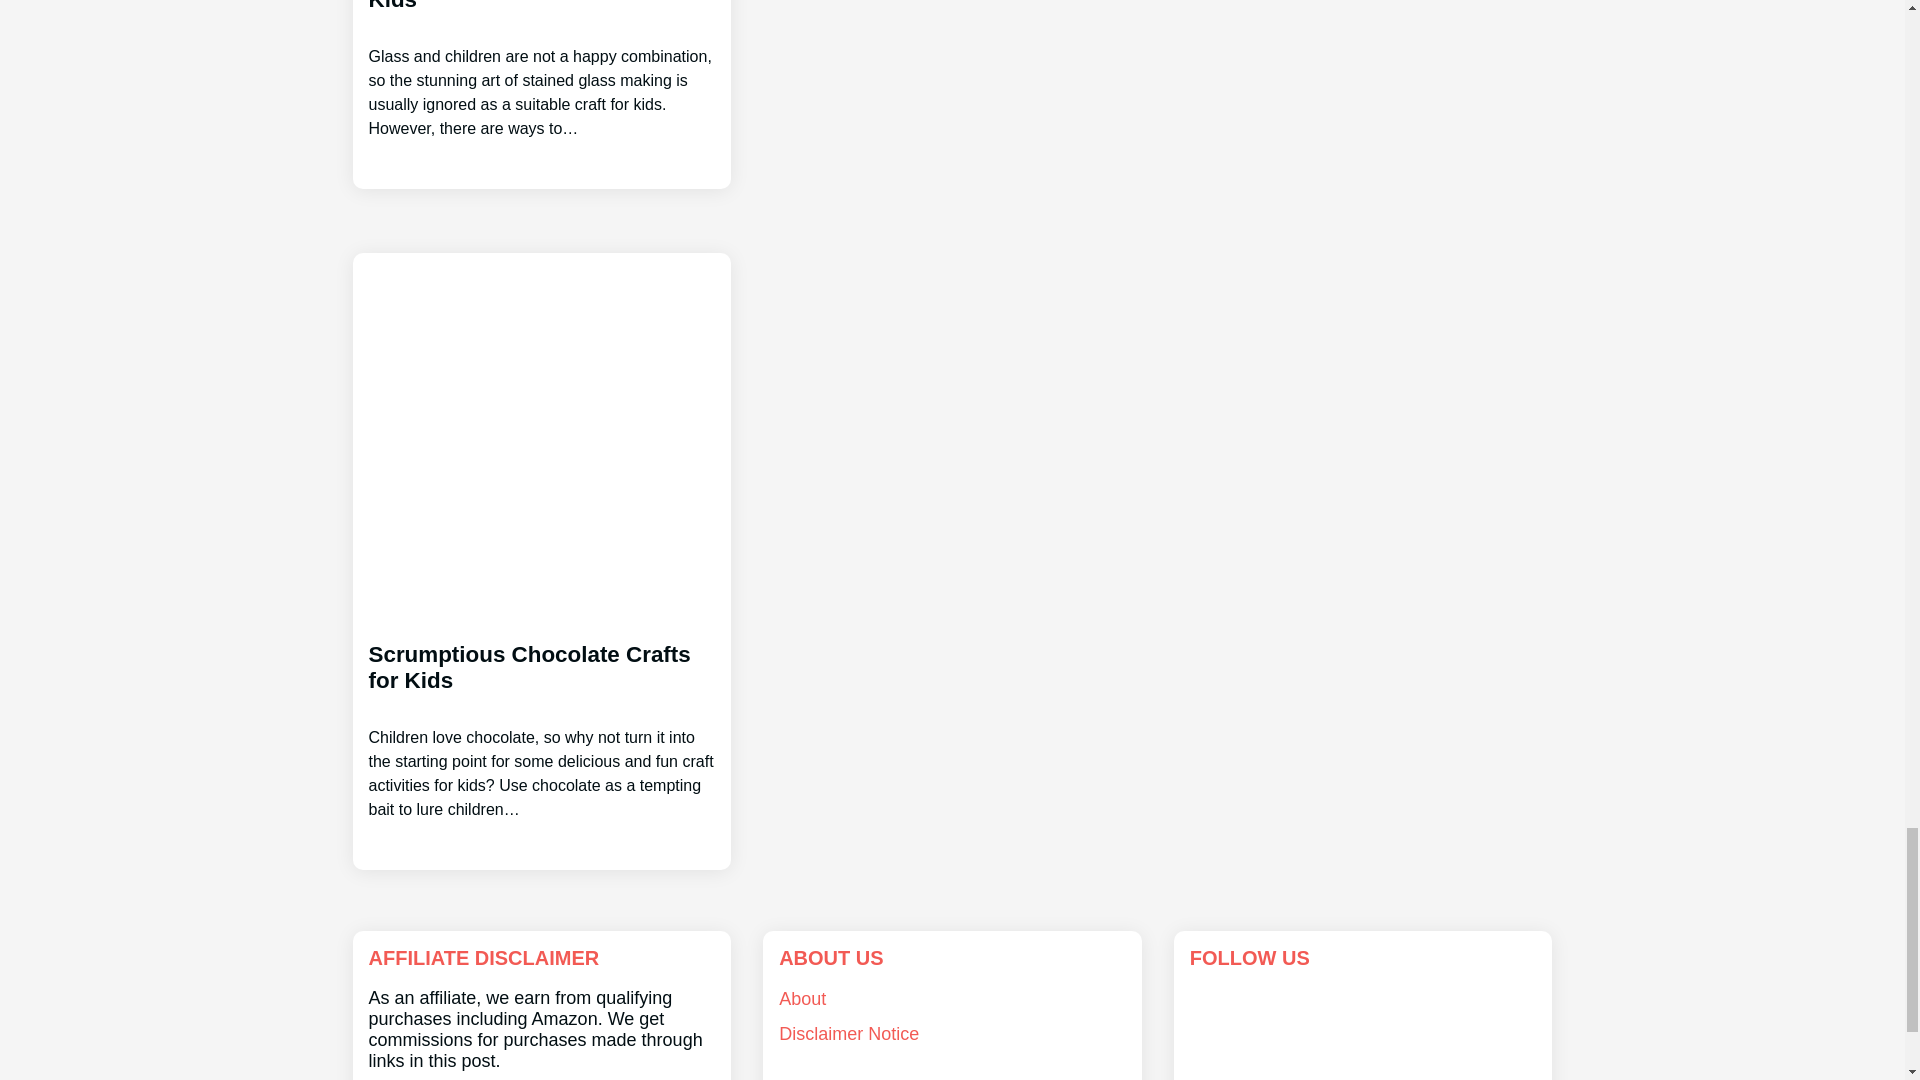 This screenshot has width=1920, height=1080. I want to click on Stained Glass Craft Projects for Kids, so click(541, 70).